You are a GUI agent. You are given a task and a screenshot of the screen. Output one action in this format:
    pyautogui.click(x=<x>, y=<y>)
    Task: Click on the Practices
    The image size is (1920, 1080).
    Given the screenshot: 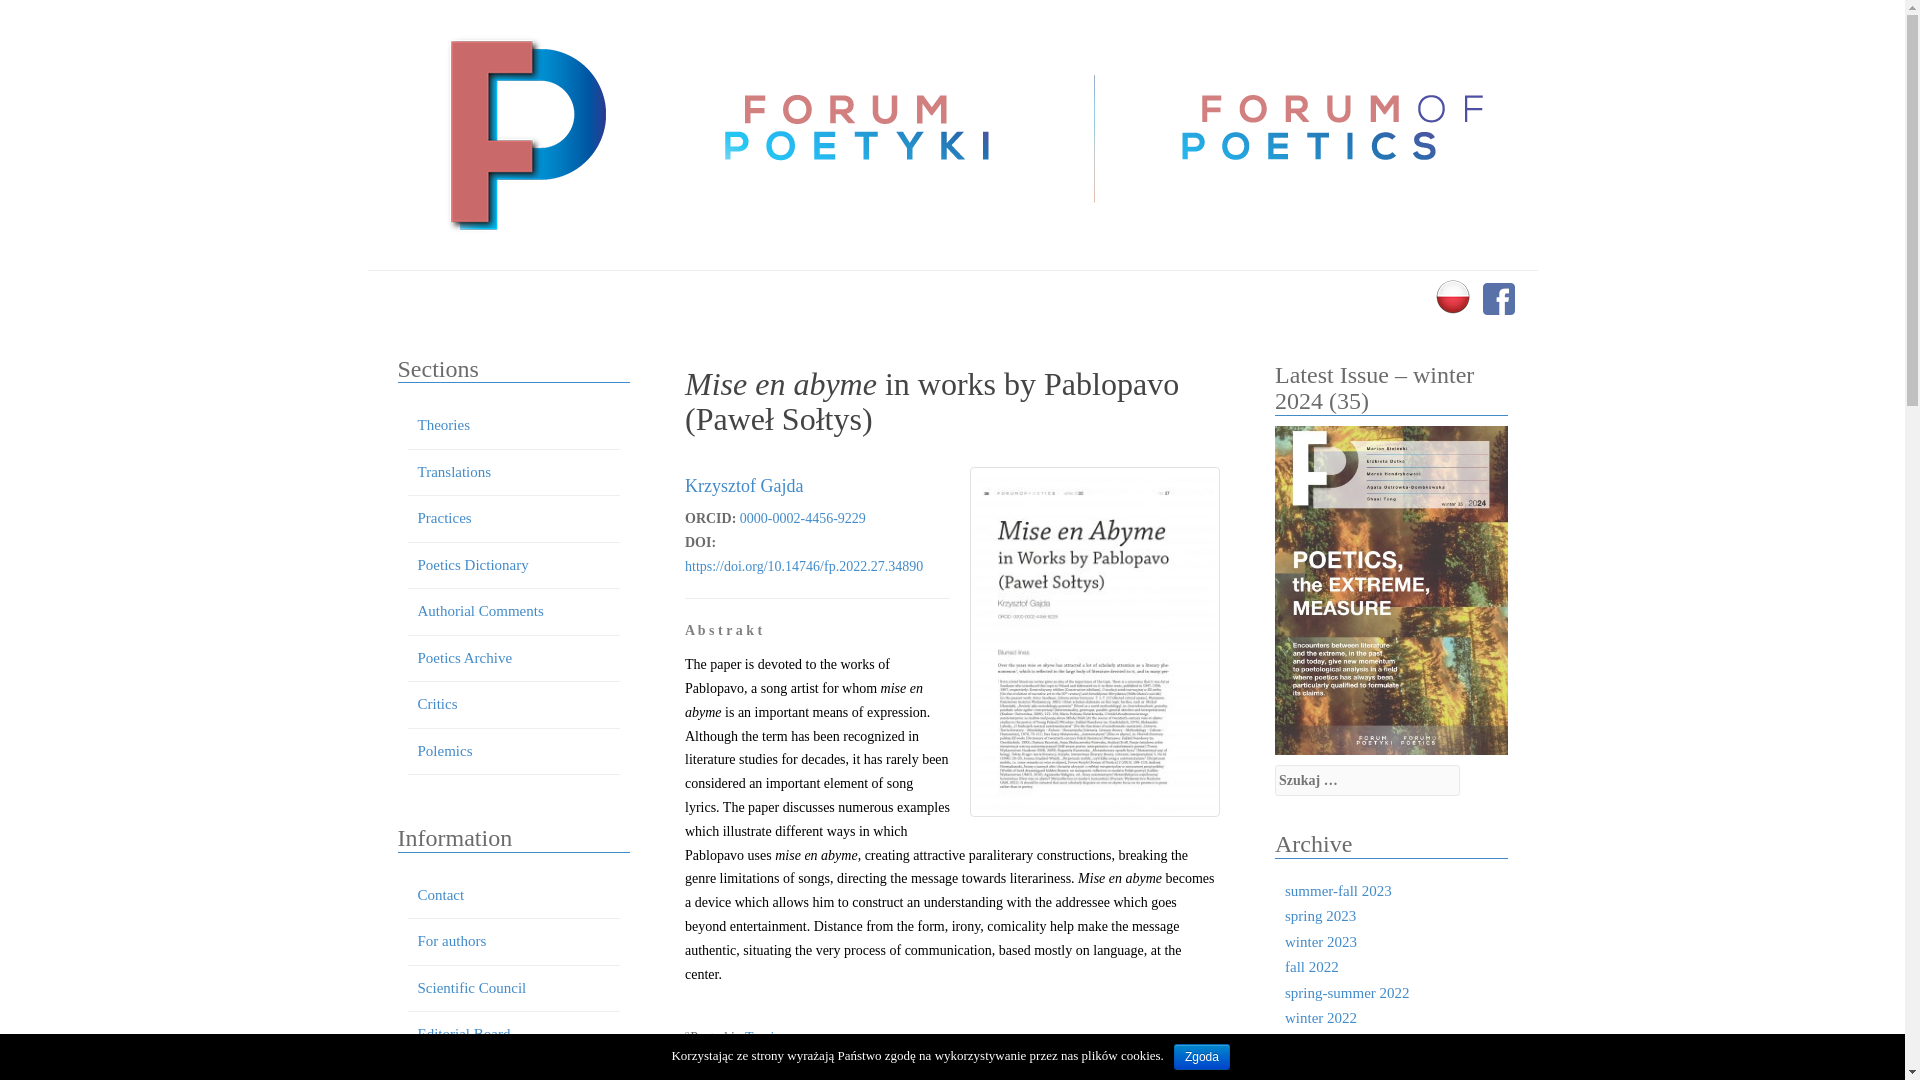 What is the action you would take?
    pyautogui.click(x=445, y=517)
    